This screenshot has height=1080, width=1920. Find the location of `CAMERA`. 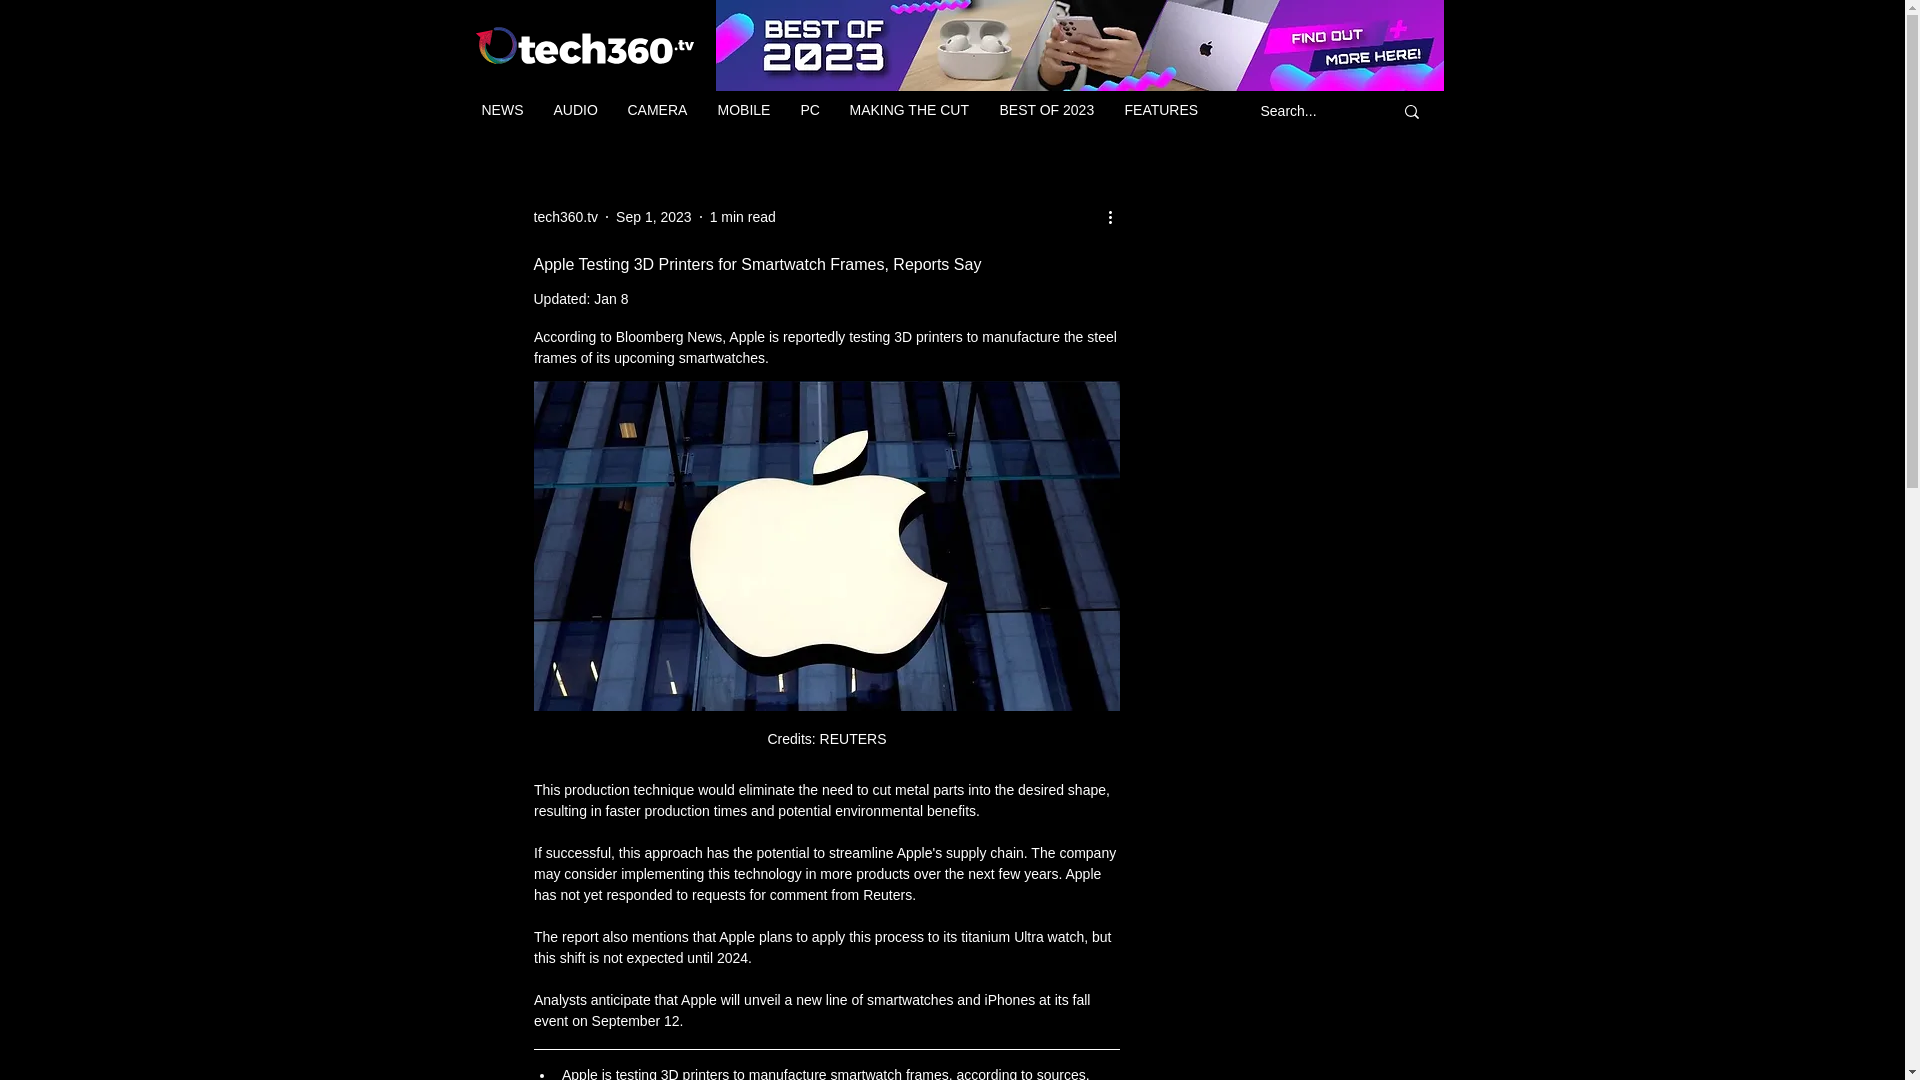

CAMERA is located at coordinates (657, 110).